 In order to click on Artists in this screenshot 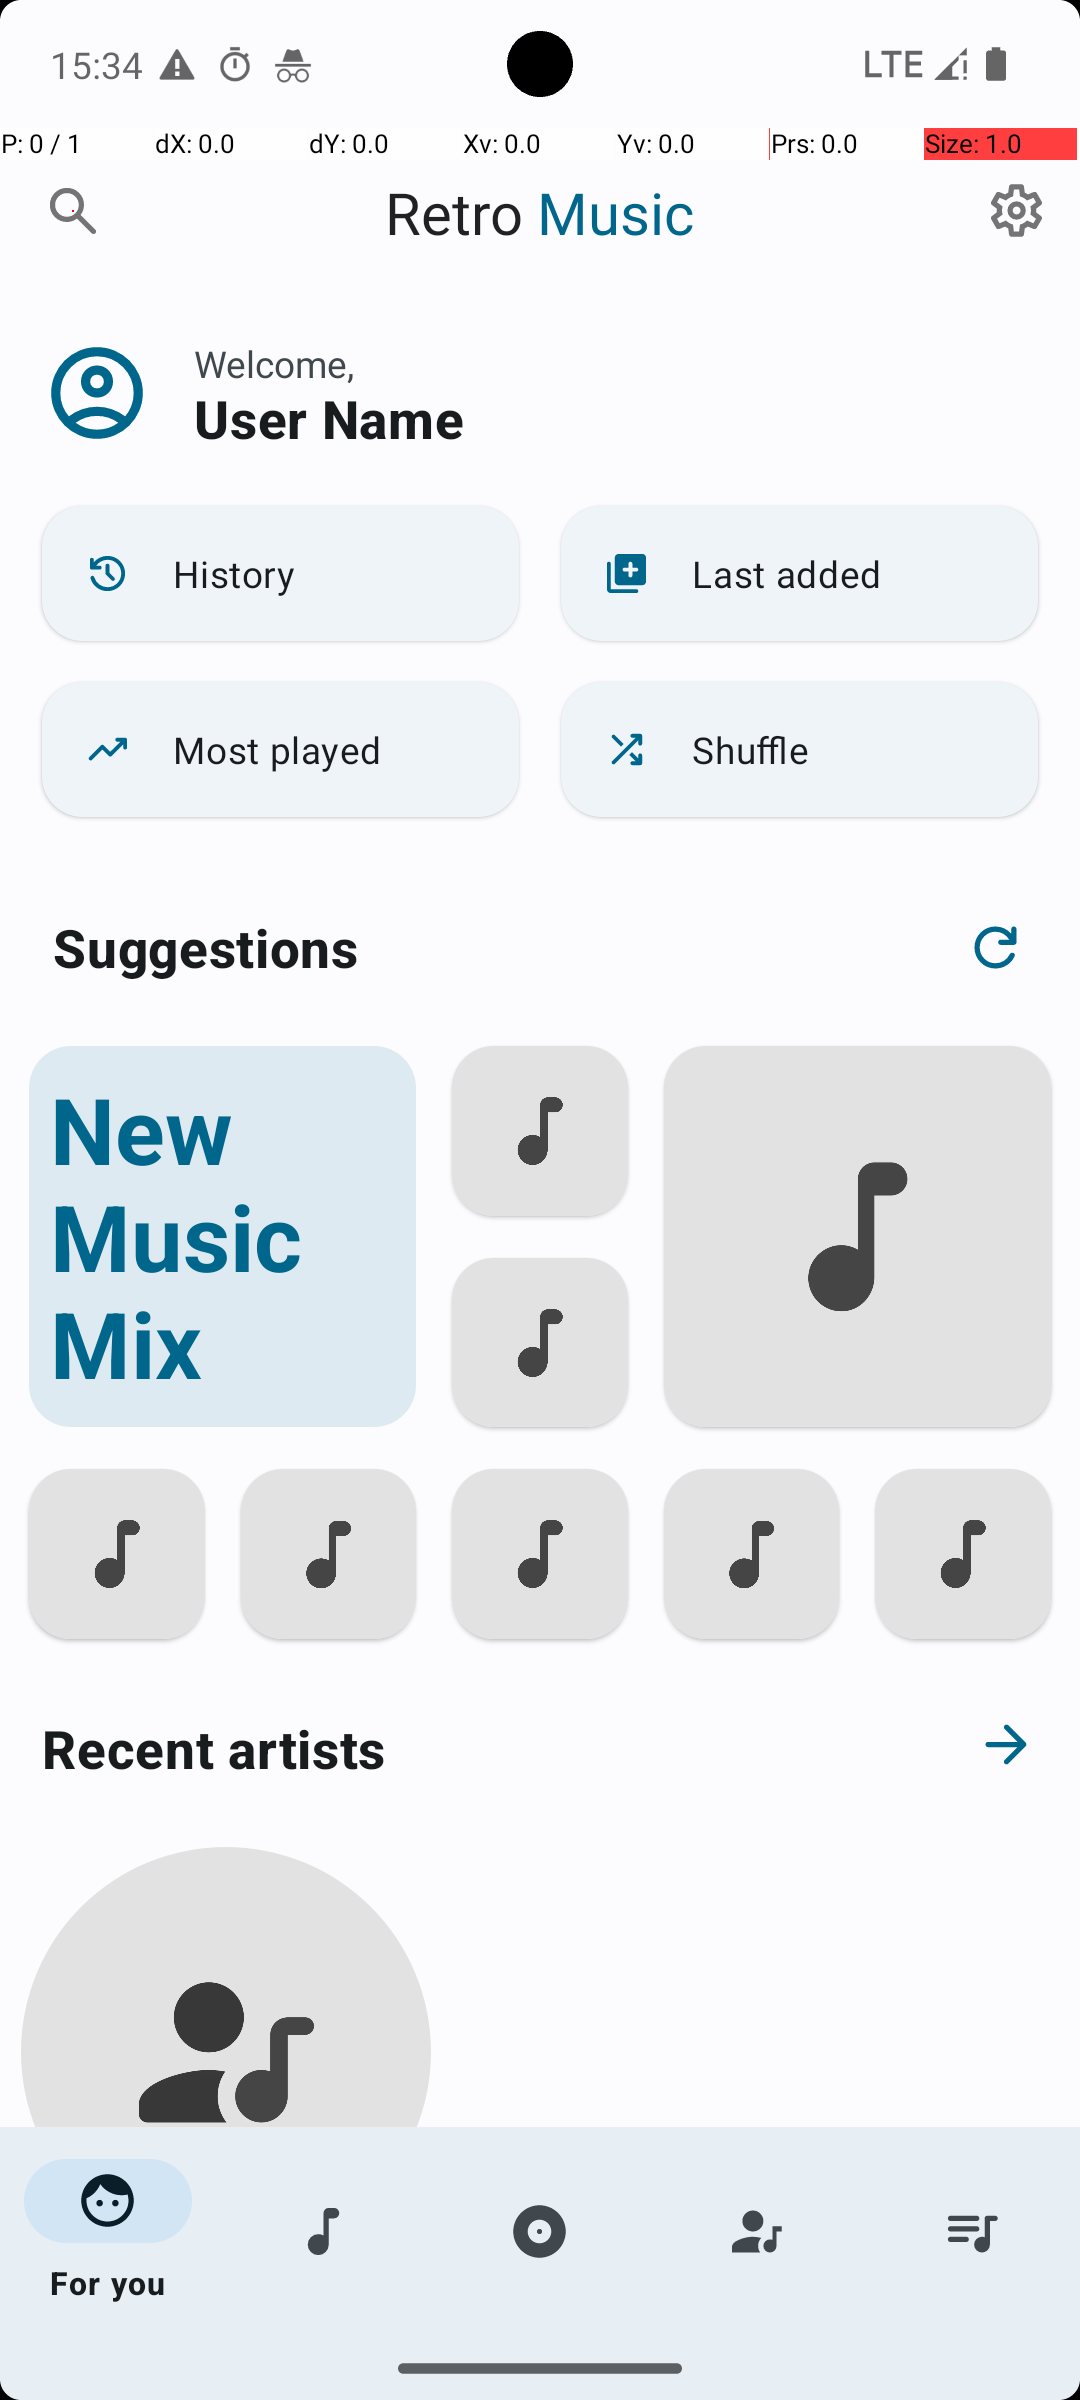, I will do `click(756, 2232)`.